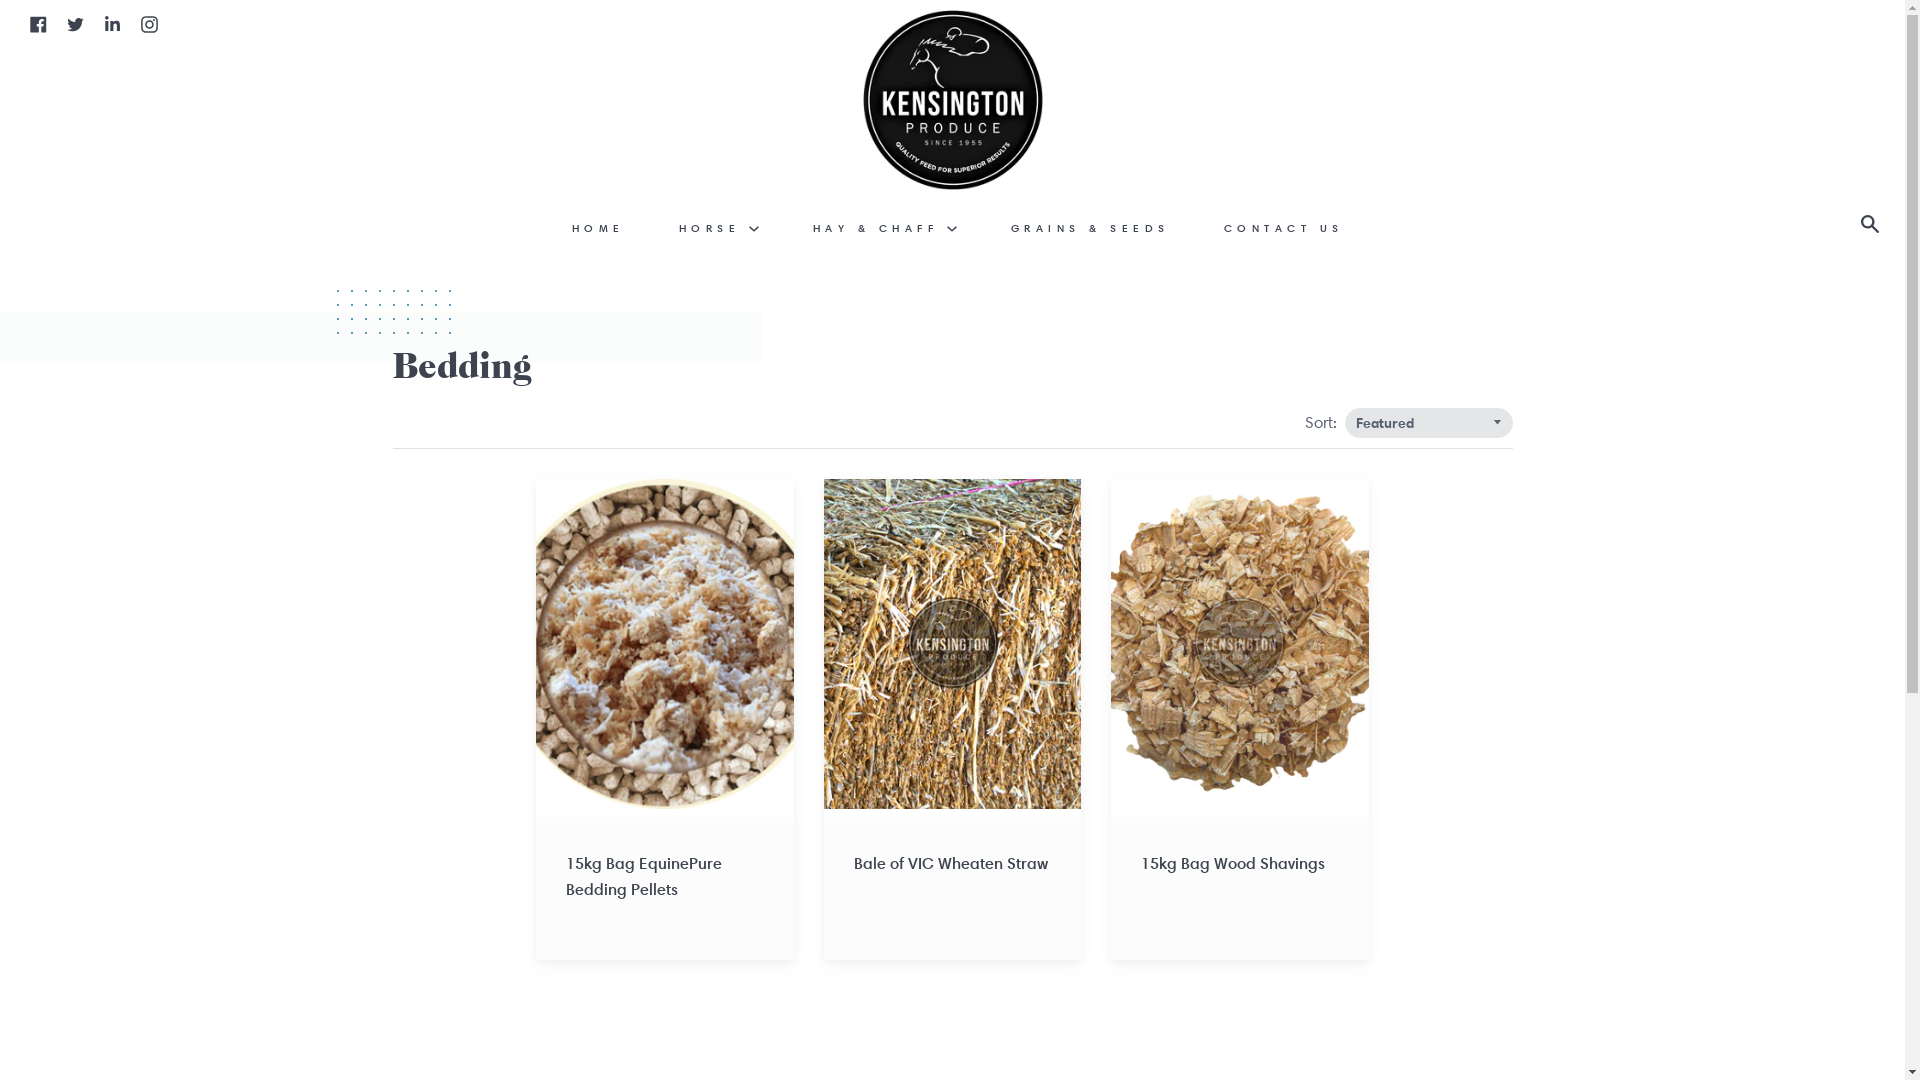 This screenshot has height=1080, width=1920. I want to click on Facebook, so click(38, 22).